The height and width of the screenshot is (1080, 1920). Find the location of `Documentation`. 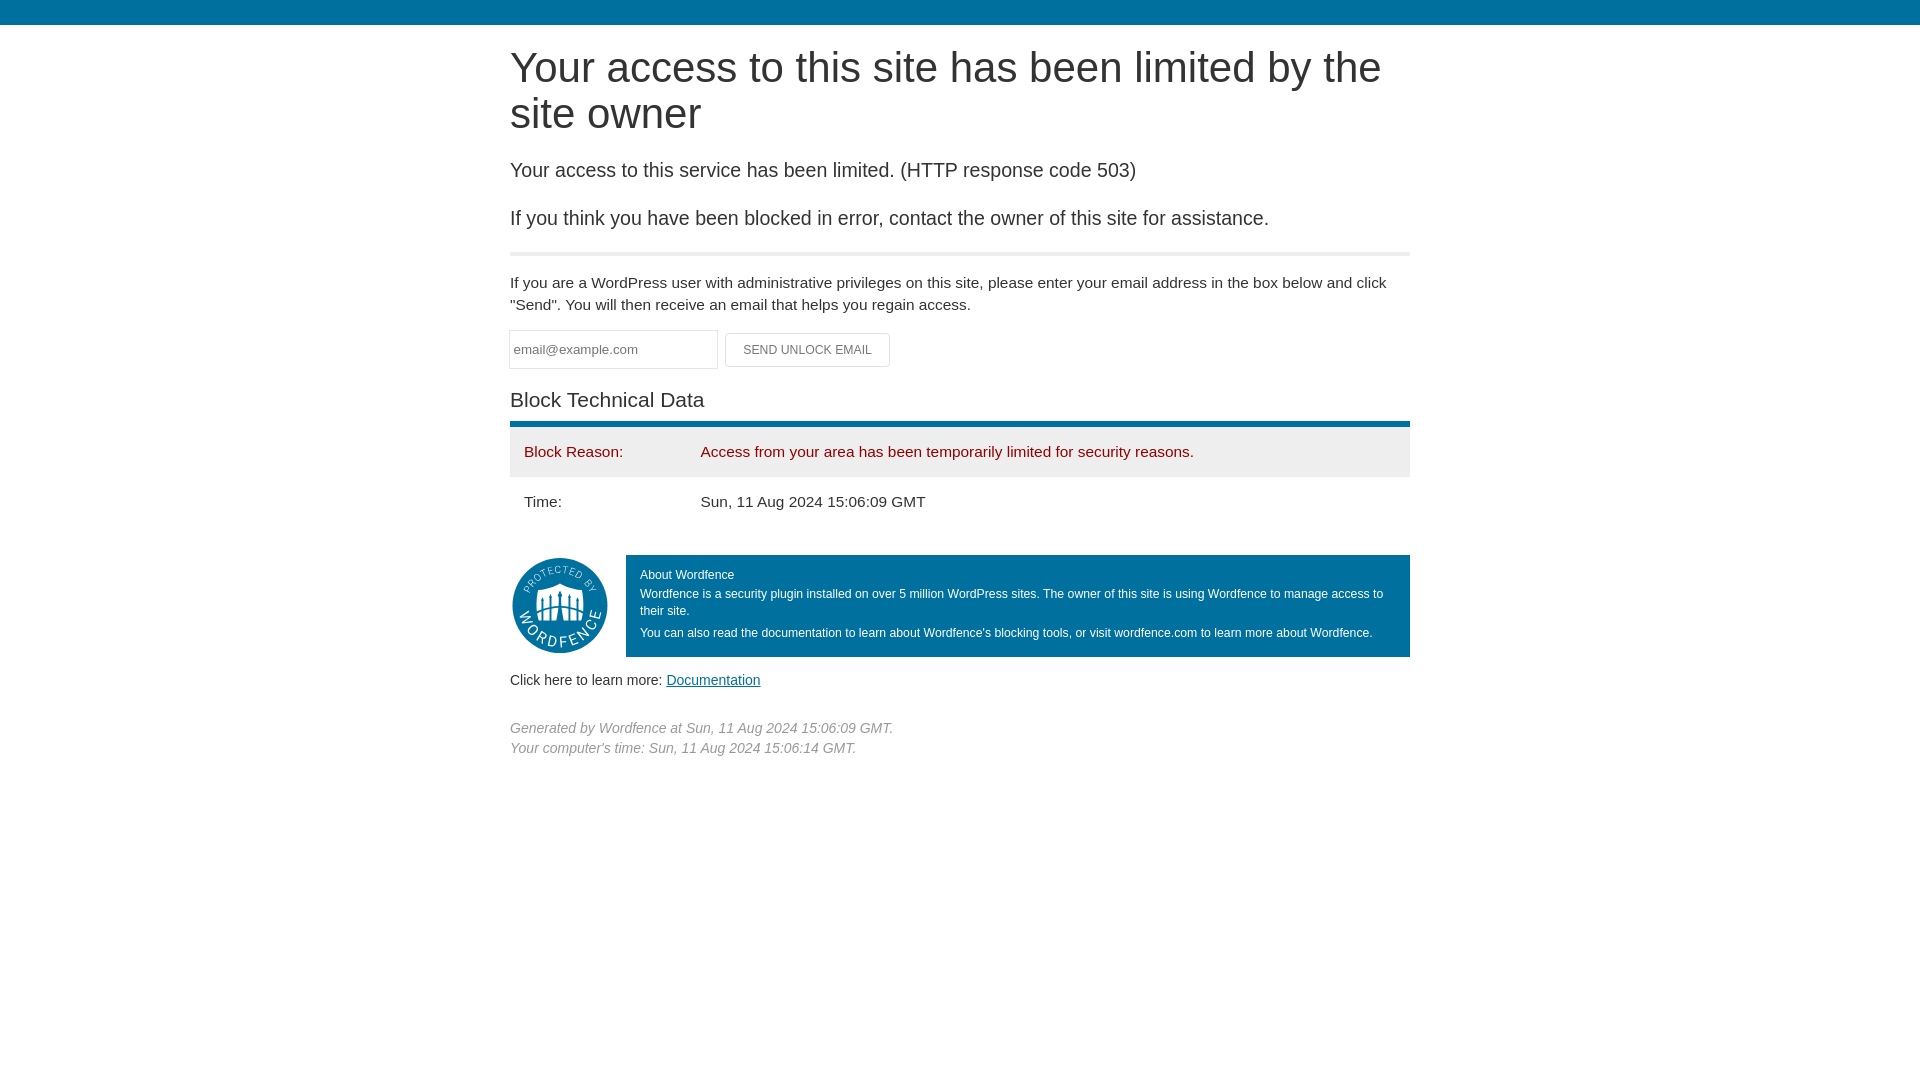

Documentation is located at coordinates (713, 679).